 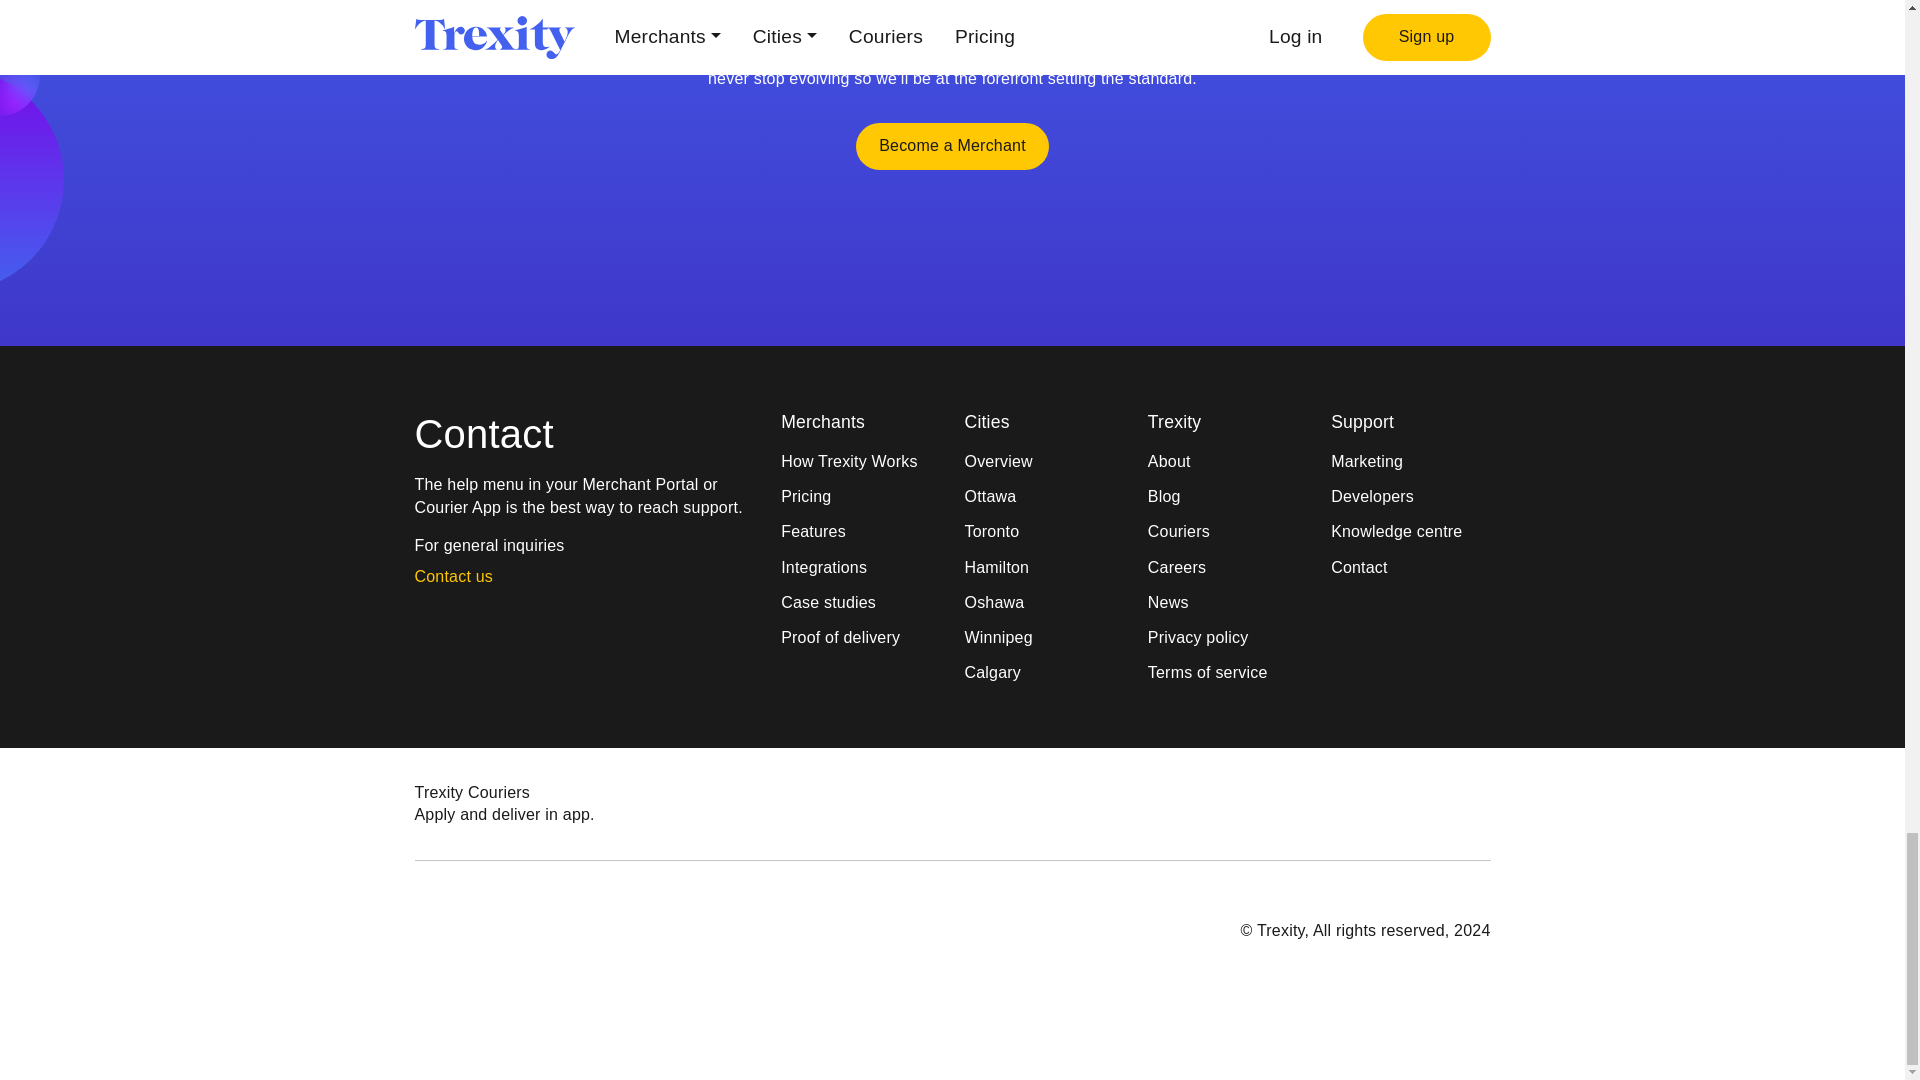 I want to click on Toronto, so click(x=1043, y=532).